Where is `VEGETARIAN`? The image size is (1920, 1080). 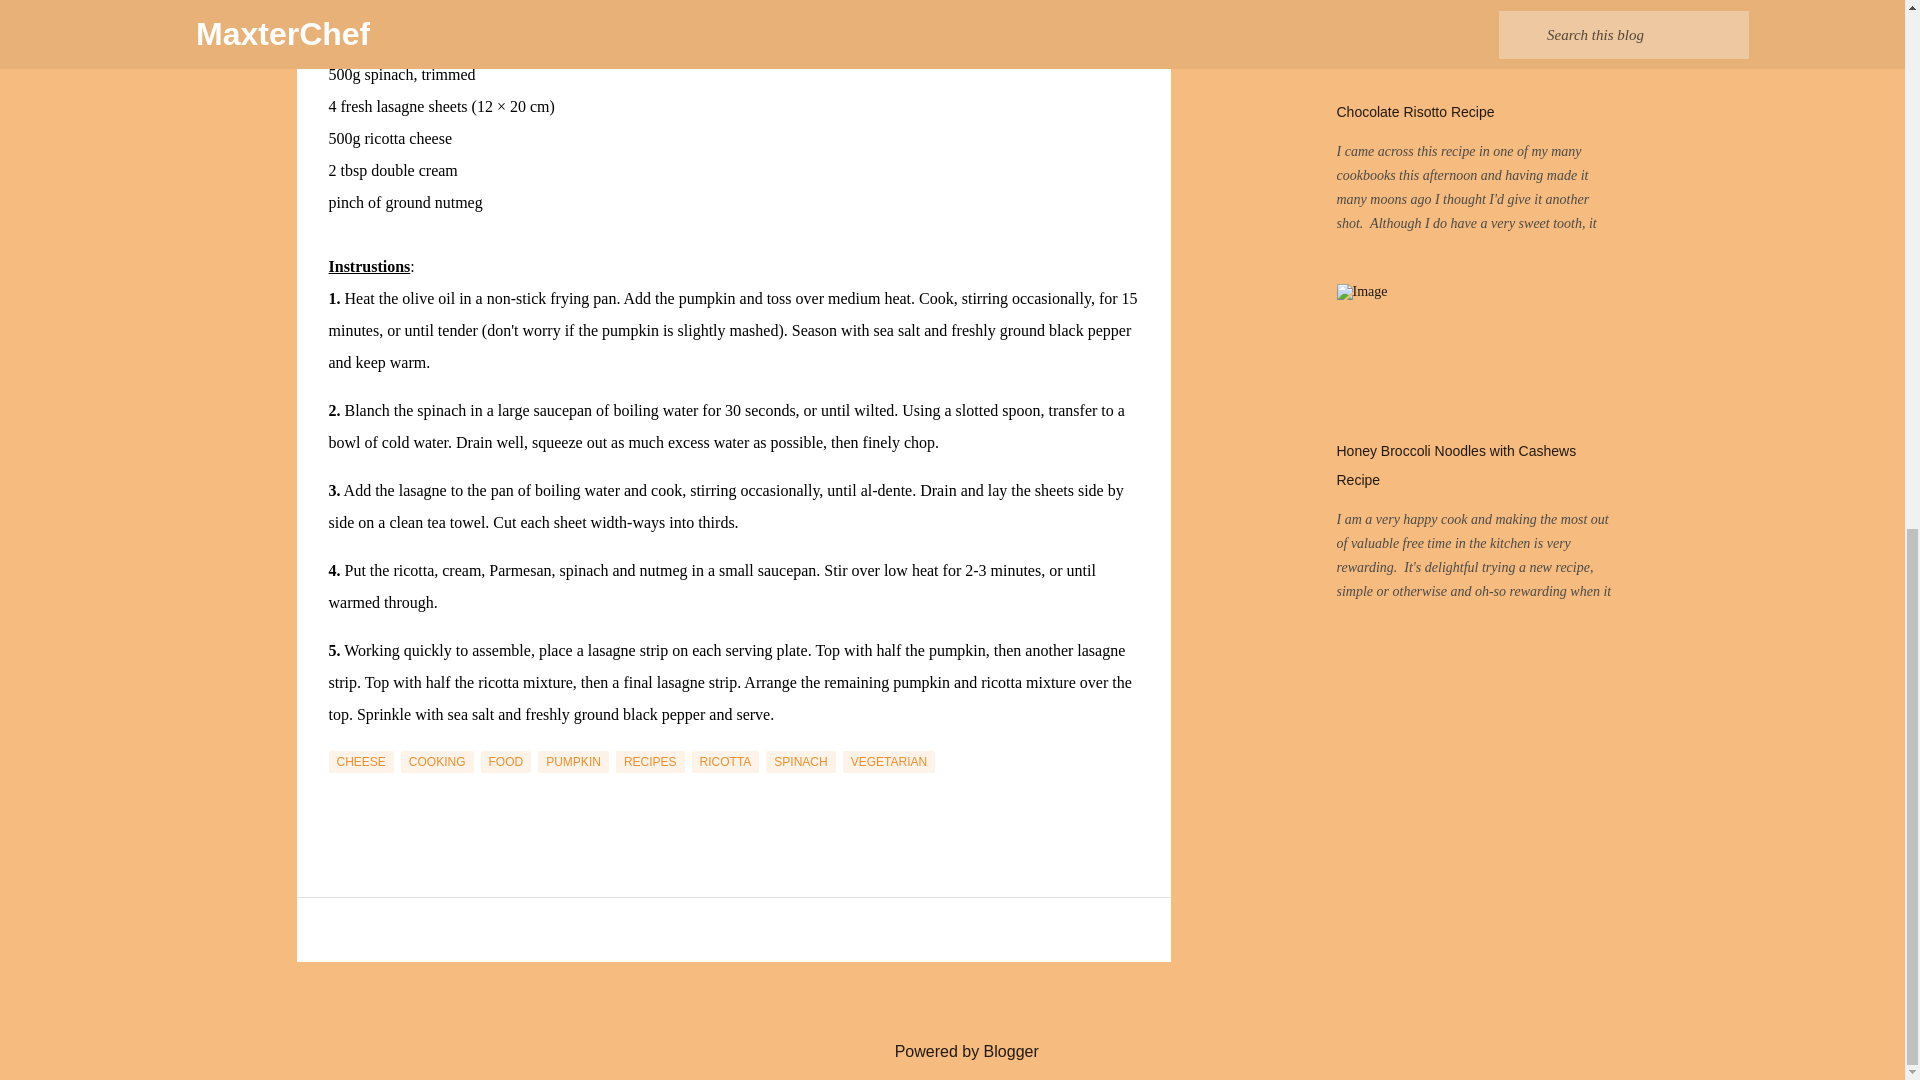
VEGETARIAN is located at coordinates (888, 762).